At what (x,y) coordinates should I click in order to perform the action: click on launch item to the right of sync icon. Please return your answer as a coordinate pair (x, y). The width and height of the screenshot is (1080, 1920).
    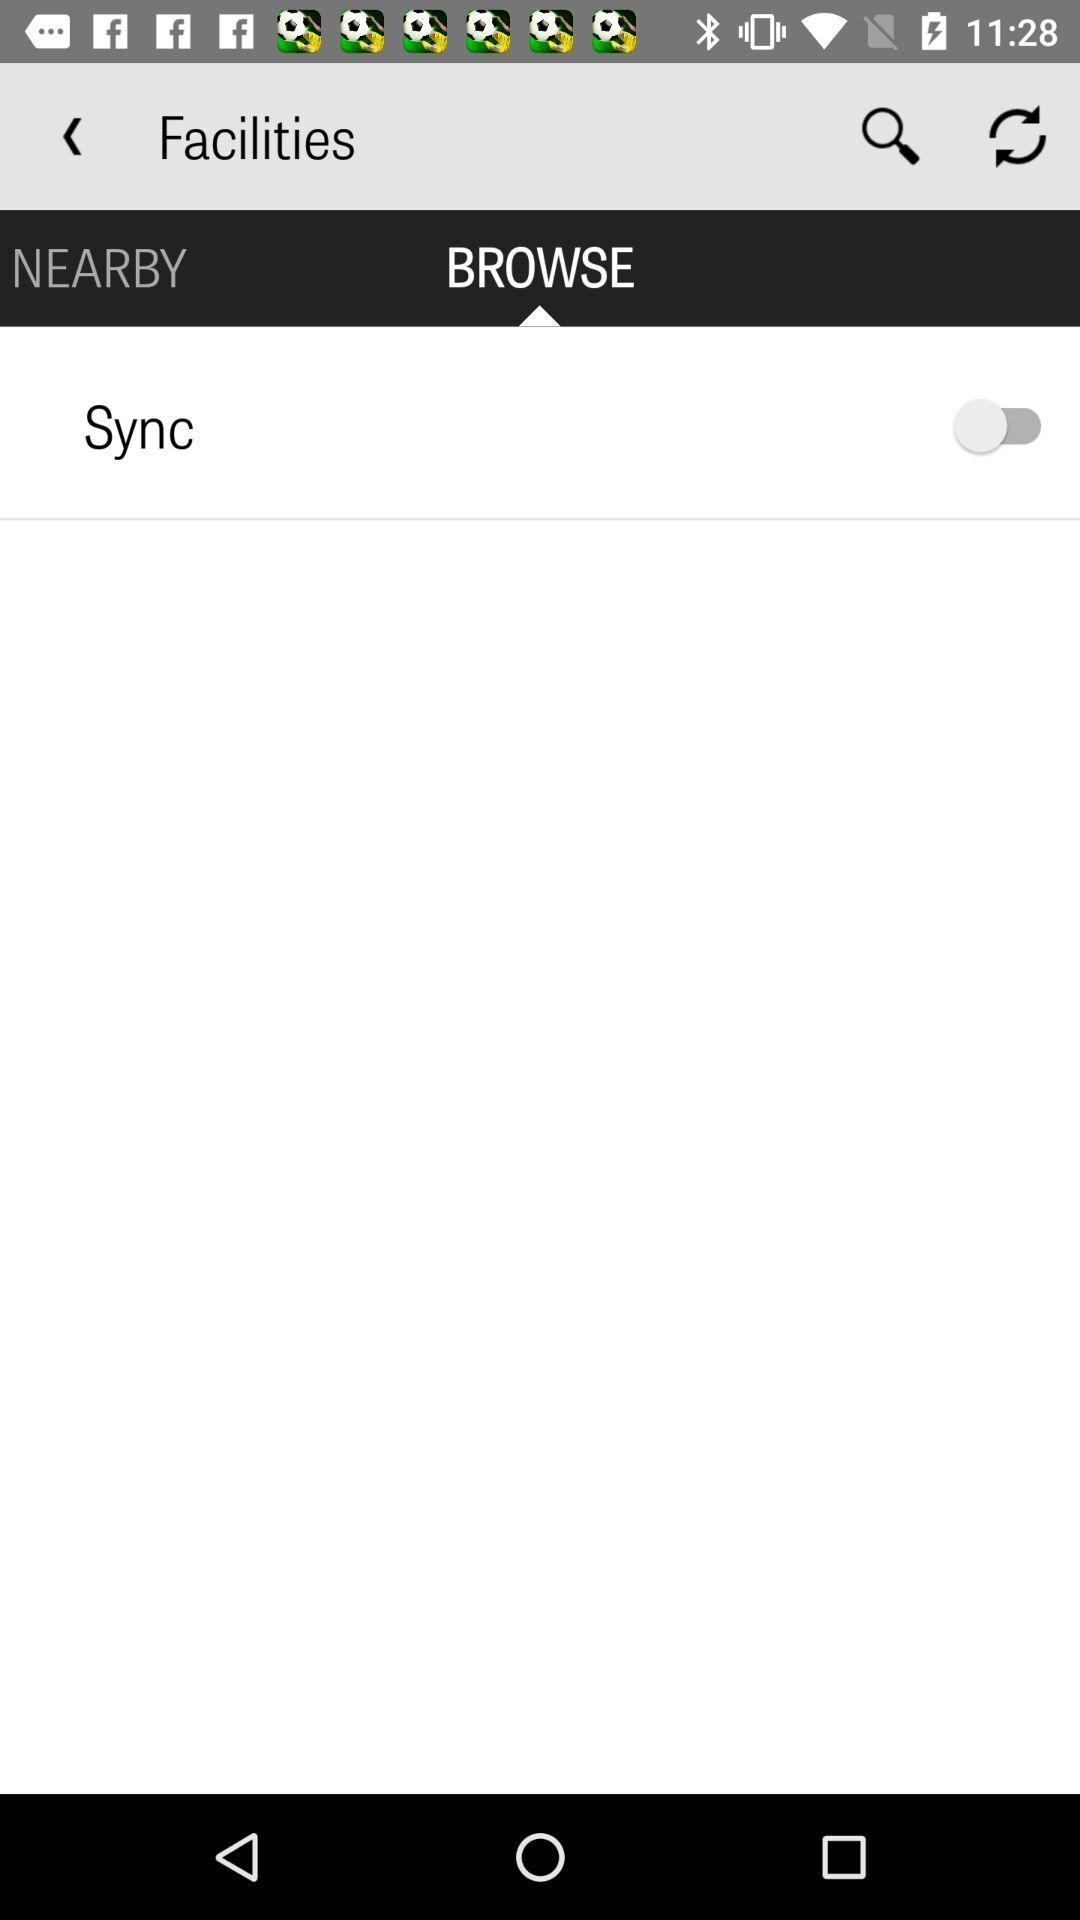
    Looking at the image, I should click on (1007, 426).